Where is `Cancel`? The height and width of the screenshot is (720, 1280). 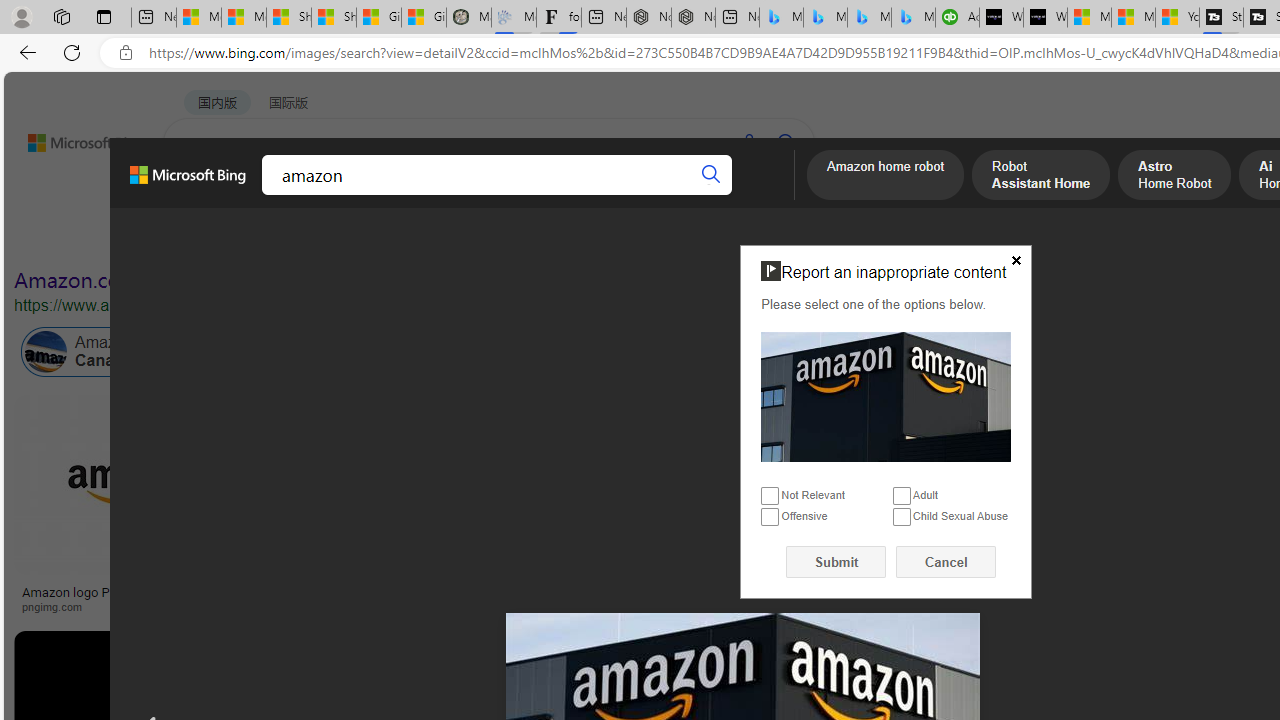
Cancel is located at coordinates (946, 562).